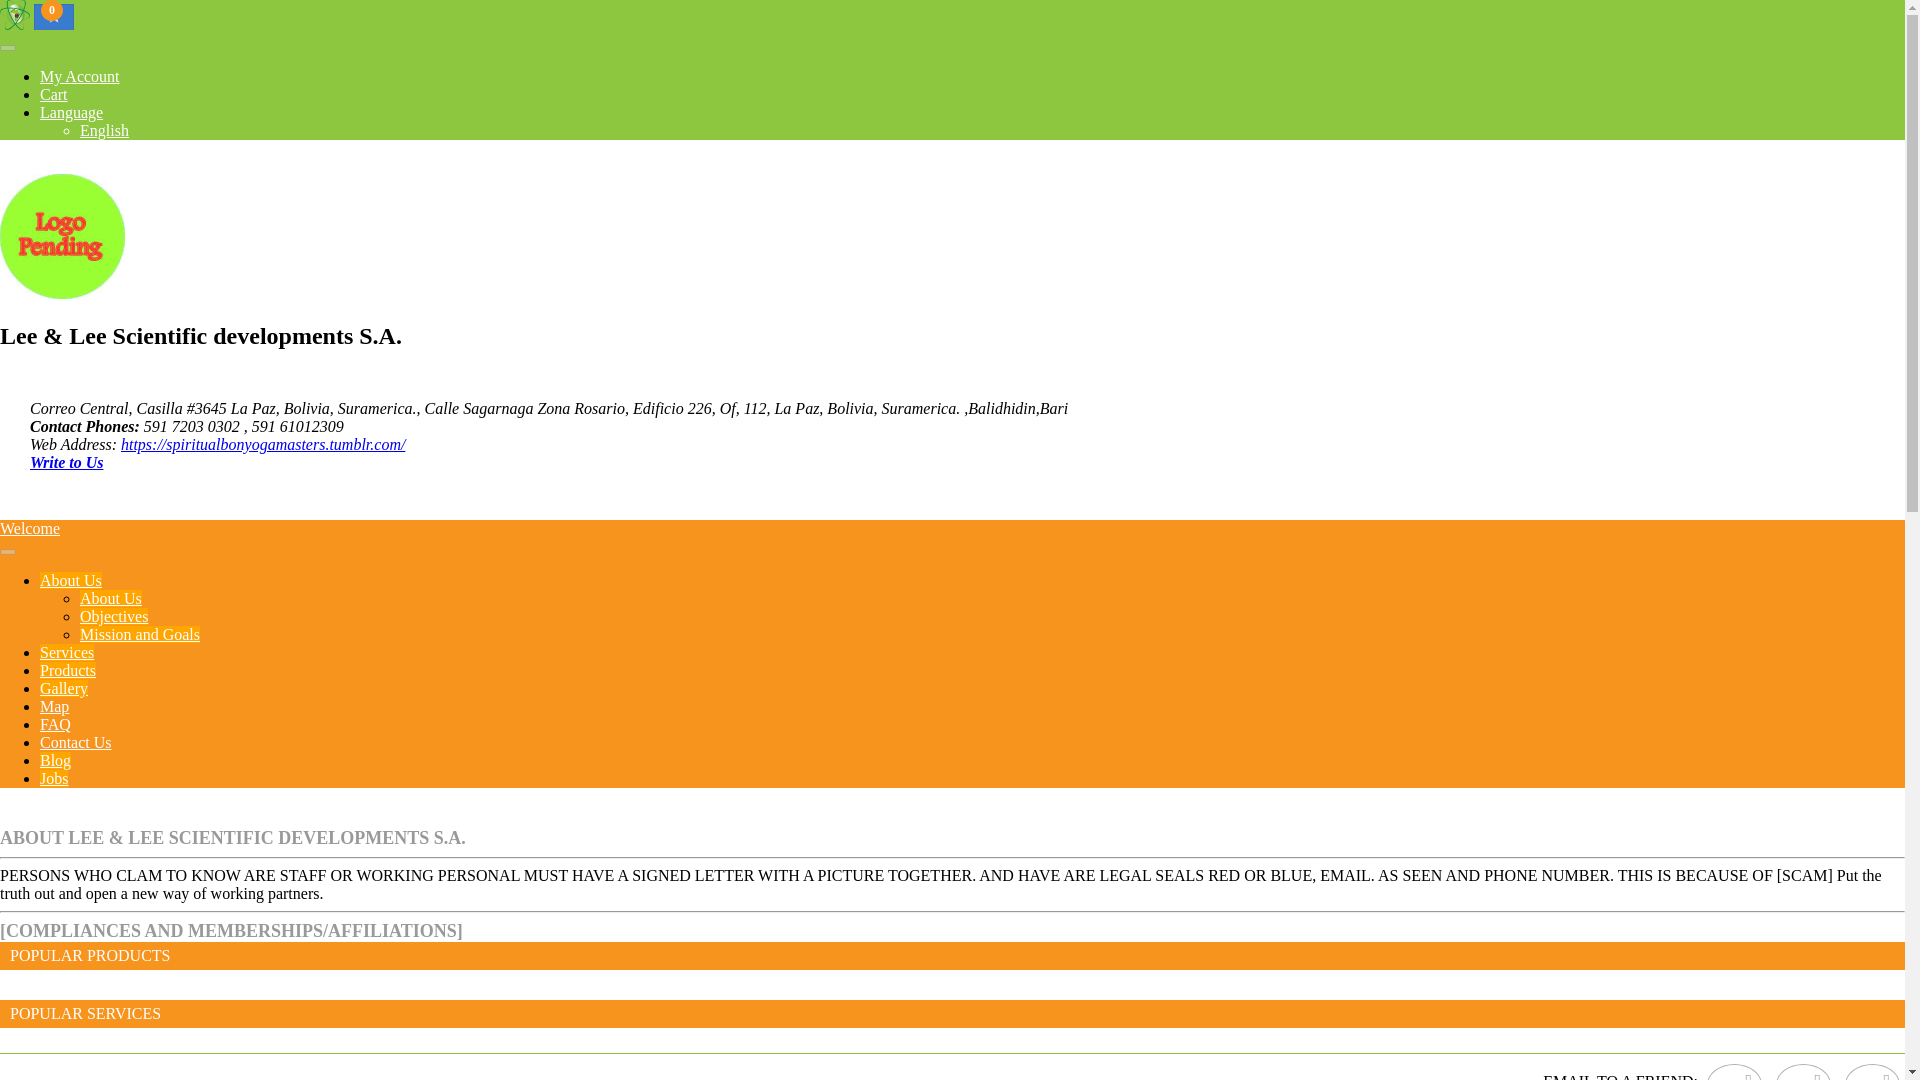 The width and height of the screenshot is (1920, 1080). What do you see at coordinates (54, 706) in the screenshot?
I see `Gallery` at bounding box center [54, 706].